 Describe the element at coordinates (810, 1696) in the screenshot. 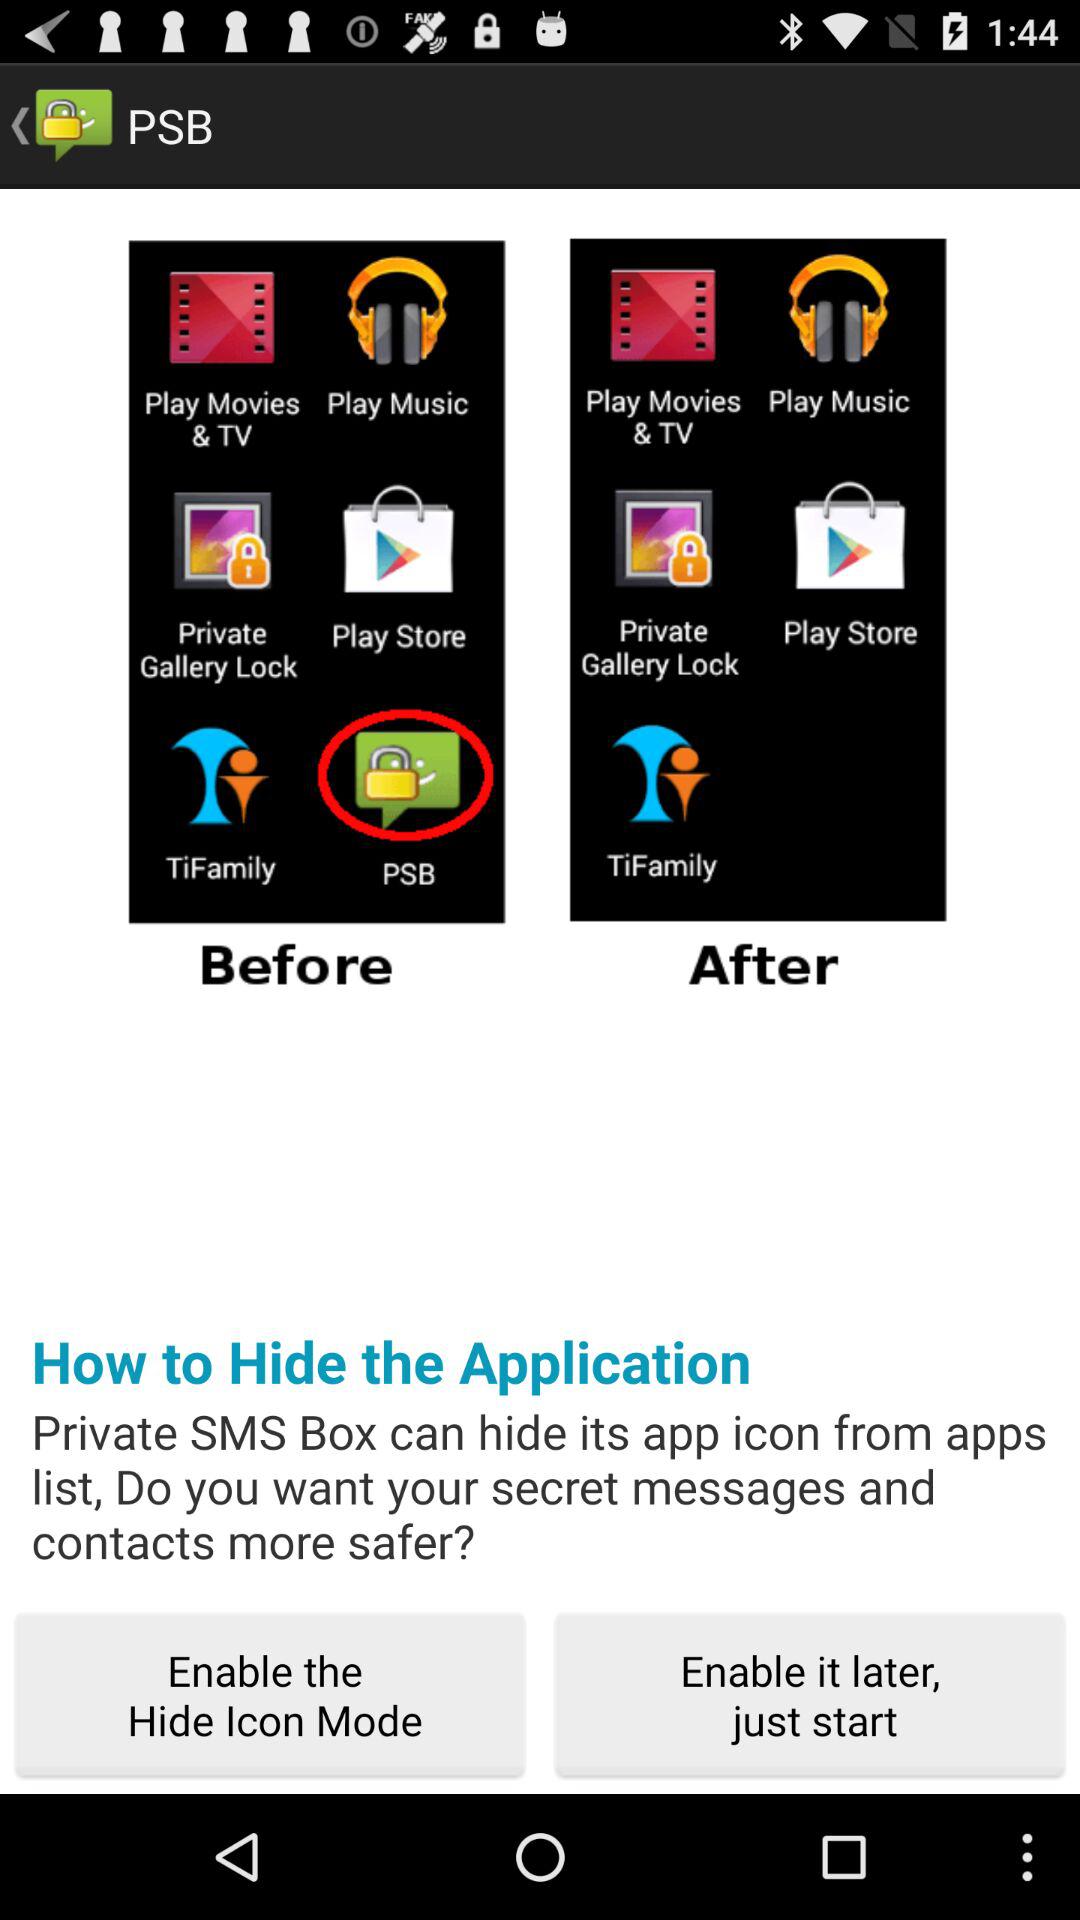

I see `choose the enable it later item` at that location.